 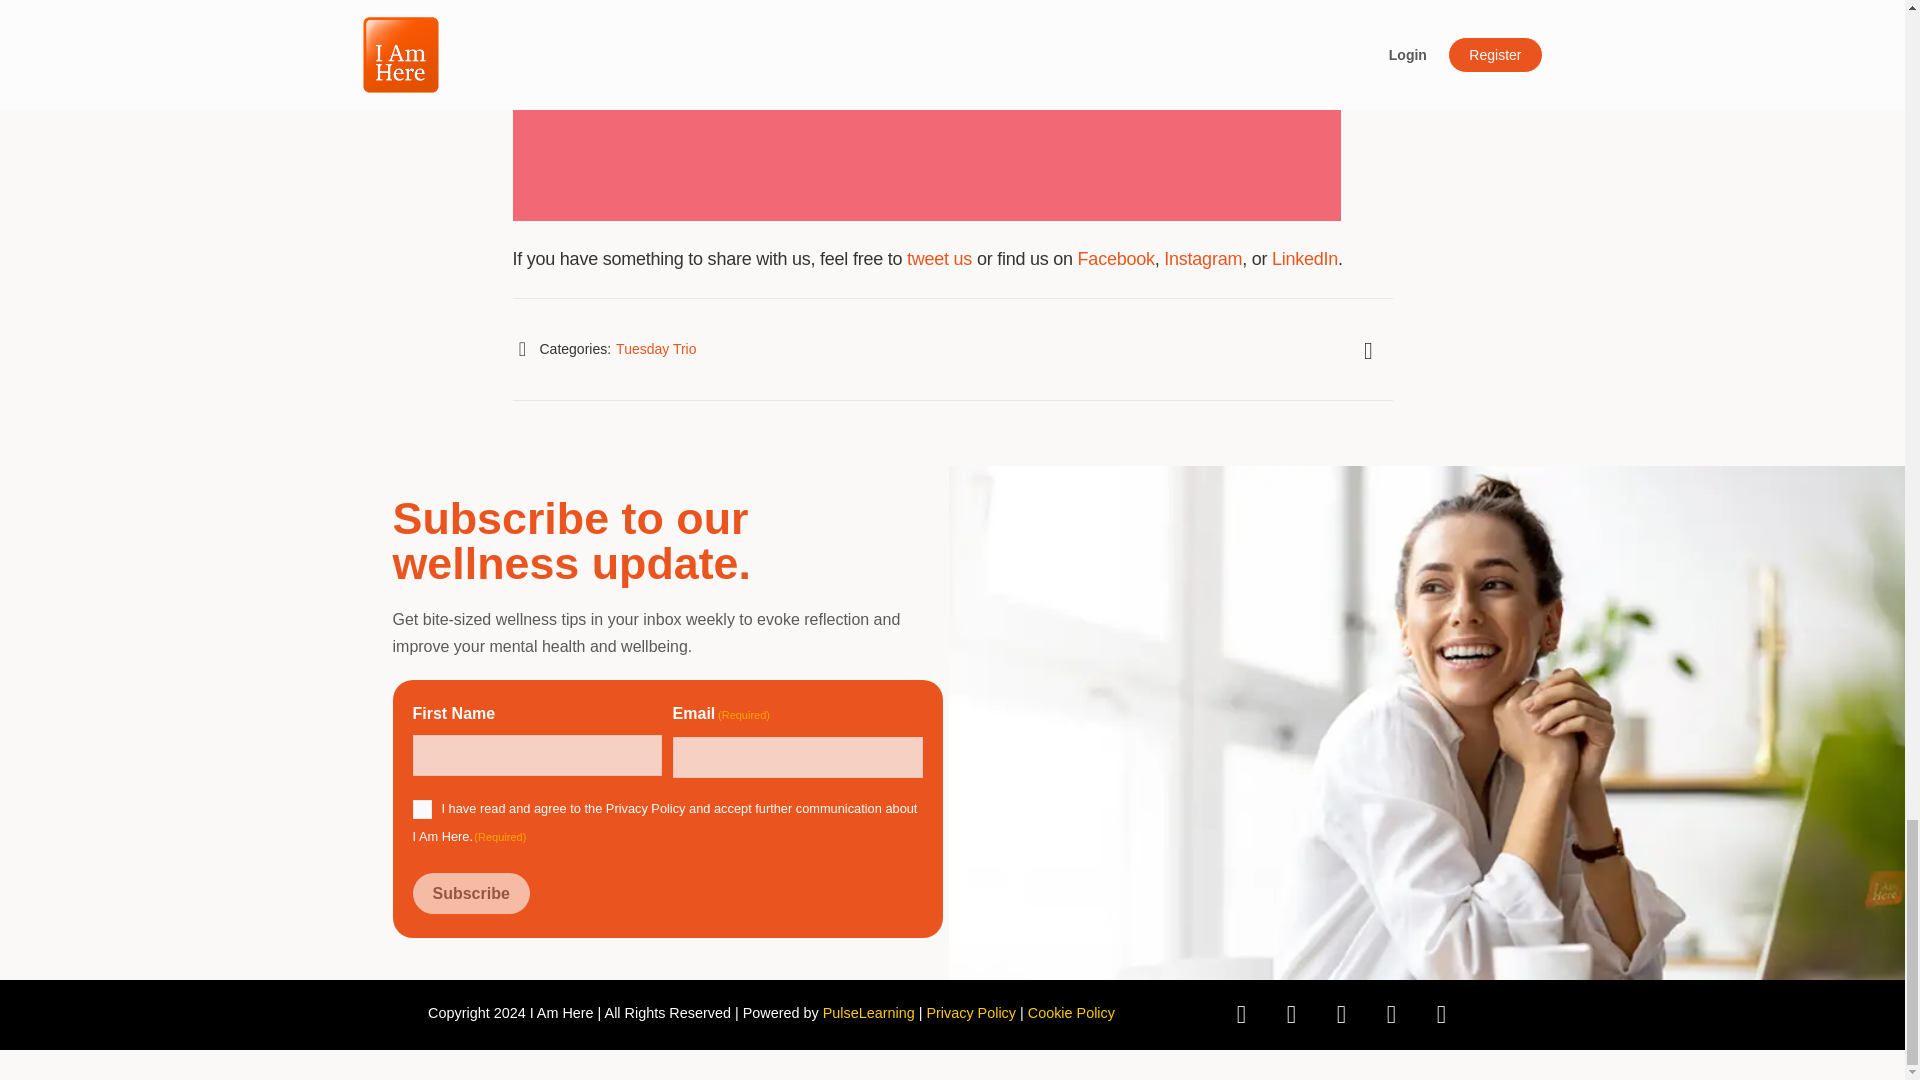 What do you see at coordinates (1116, 258) in the screenshot?
I see `Facebook` at bounding box center [1116, 258].